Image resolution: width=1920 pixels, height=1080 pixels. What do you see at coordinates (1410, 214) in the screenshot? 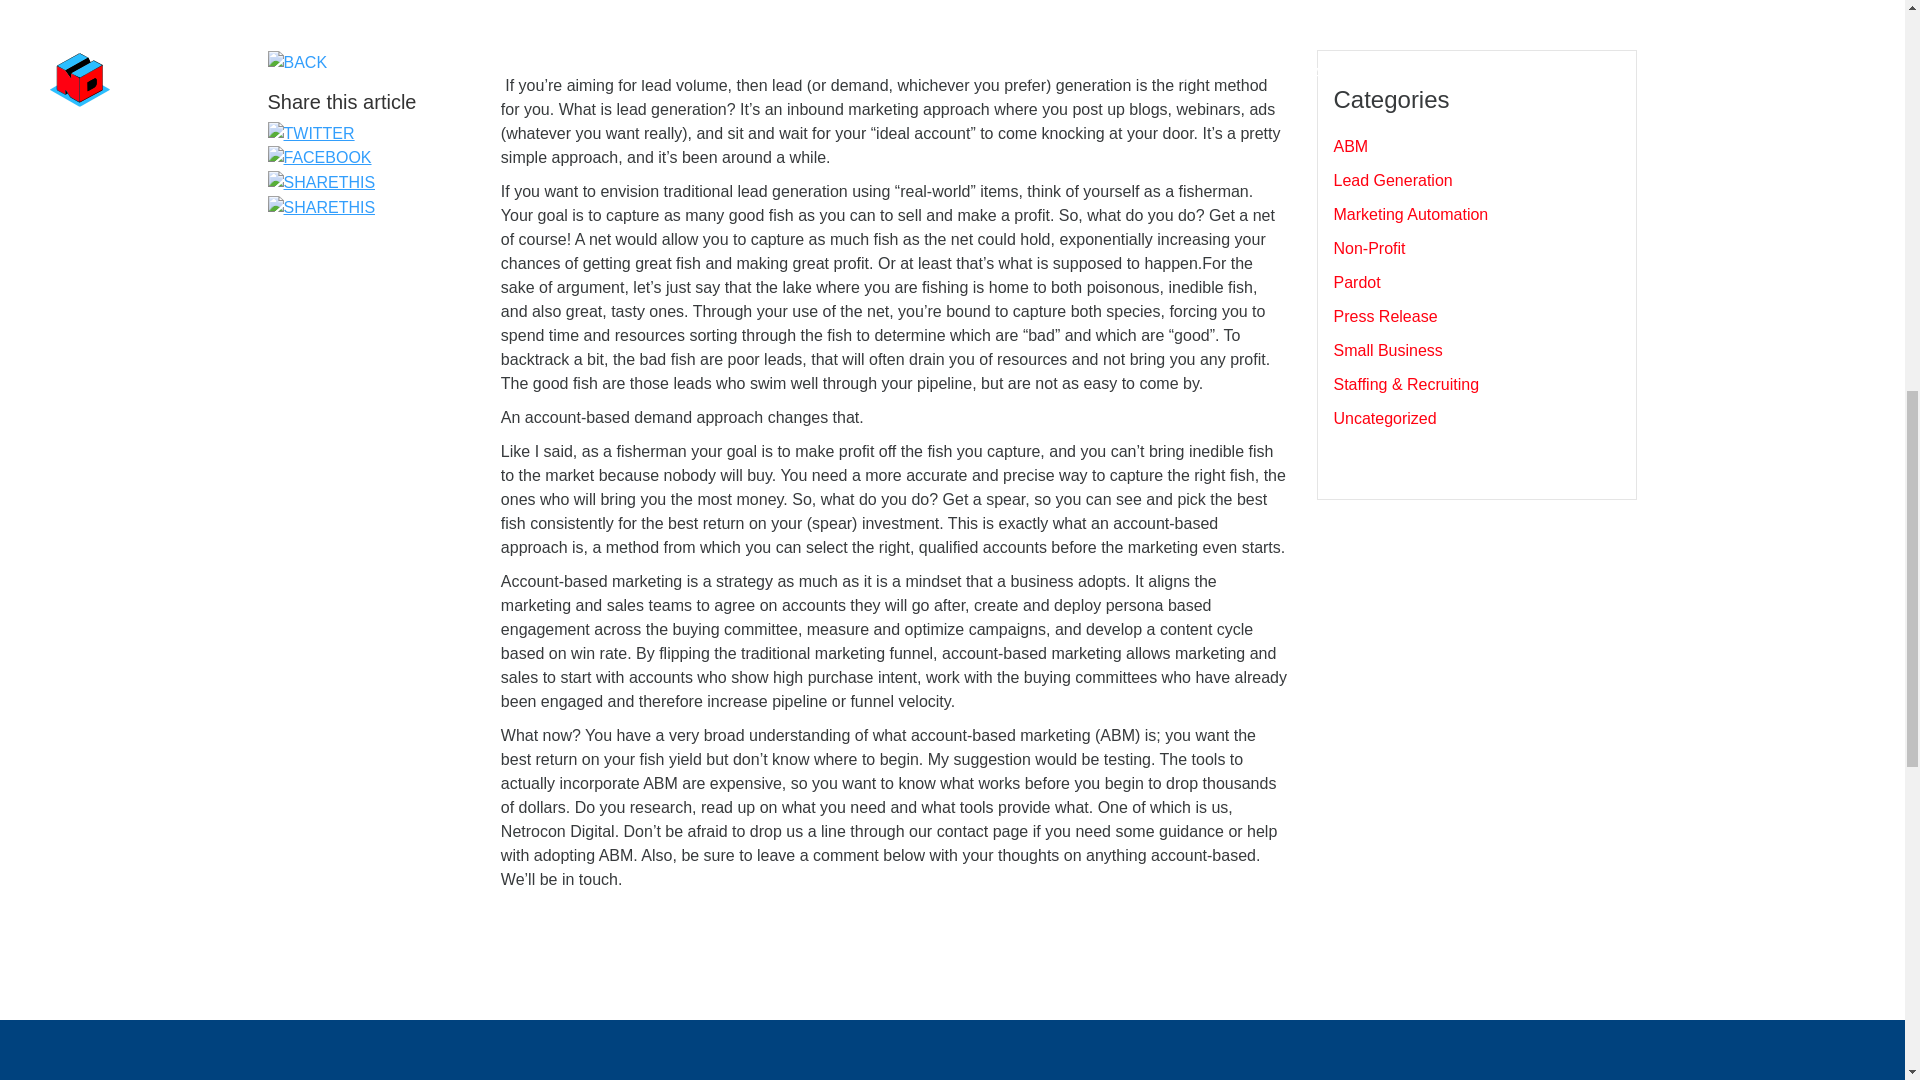
I see `Marketing Automation` at bounding box center [1410, 214].